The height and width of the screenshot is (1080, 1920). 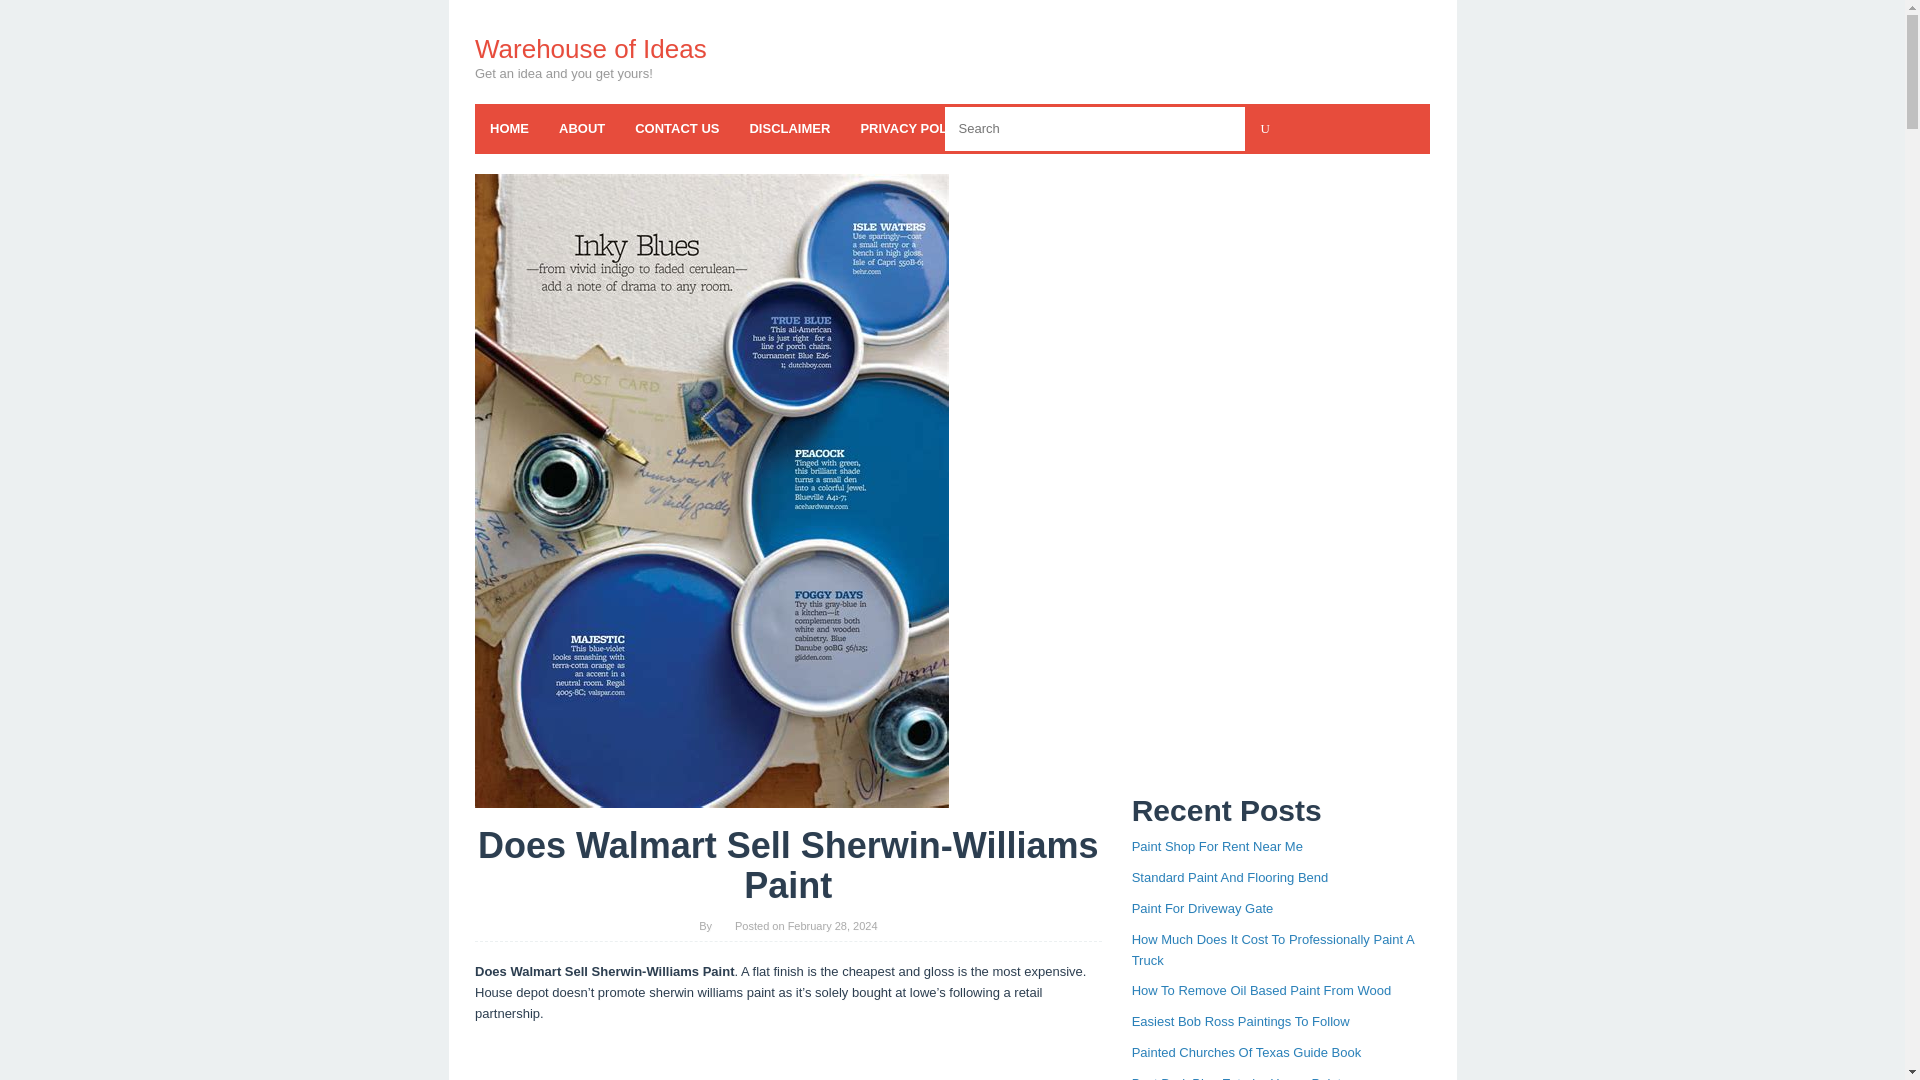 What do you see at coordinates (1203, 908) in the screenshot?
I see `Paint For Driveway Gate` at bounding box center [1203, 908].